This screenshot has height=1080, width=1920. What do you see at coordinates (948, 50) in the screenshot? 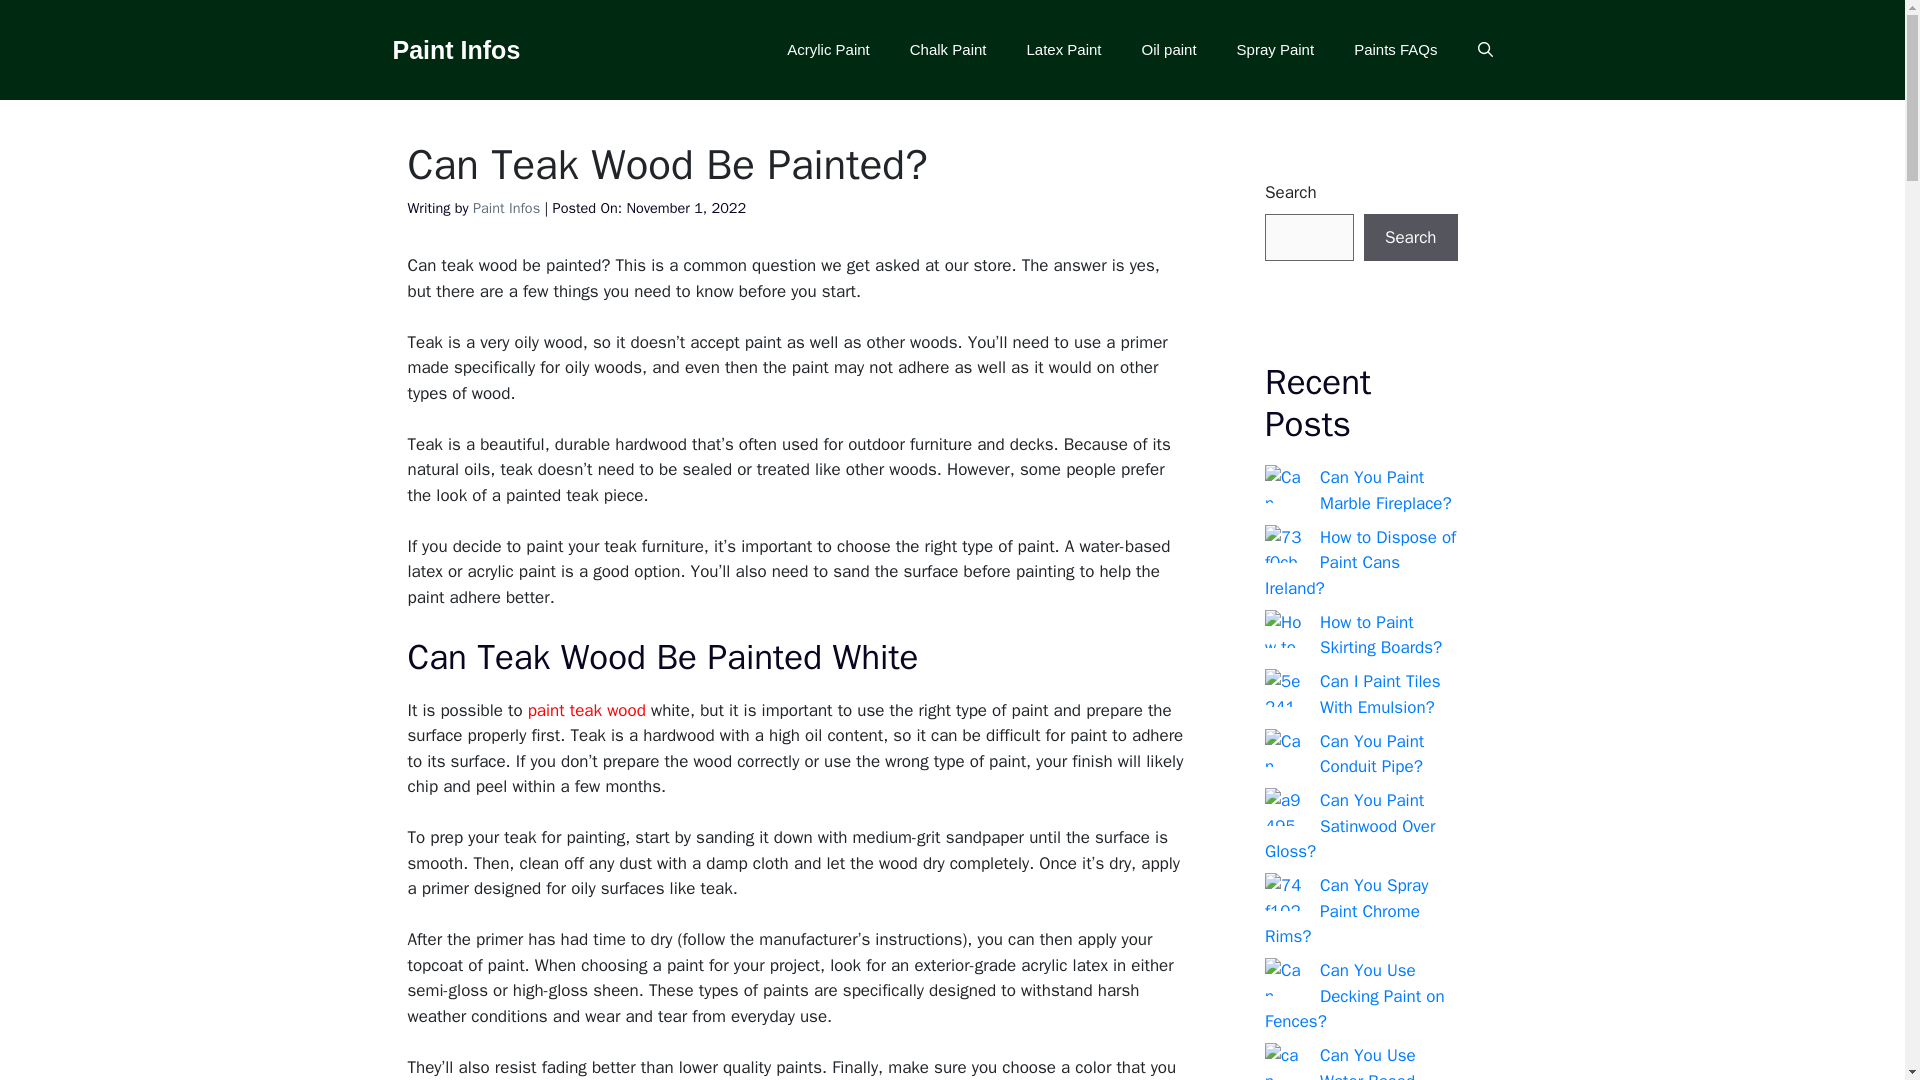
I see `Chalk Paint` at bounding box center [948, 50].